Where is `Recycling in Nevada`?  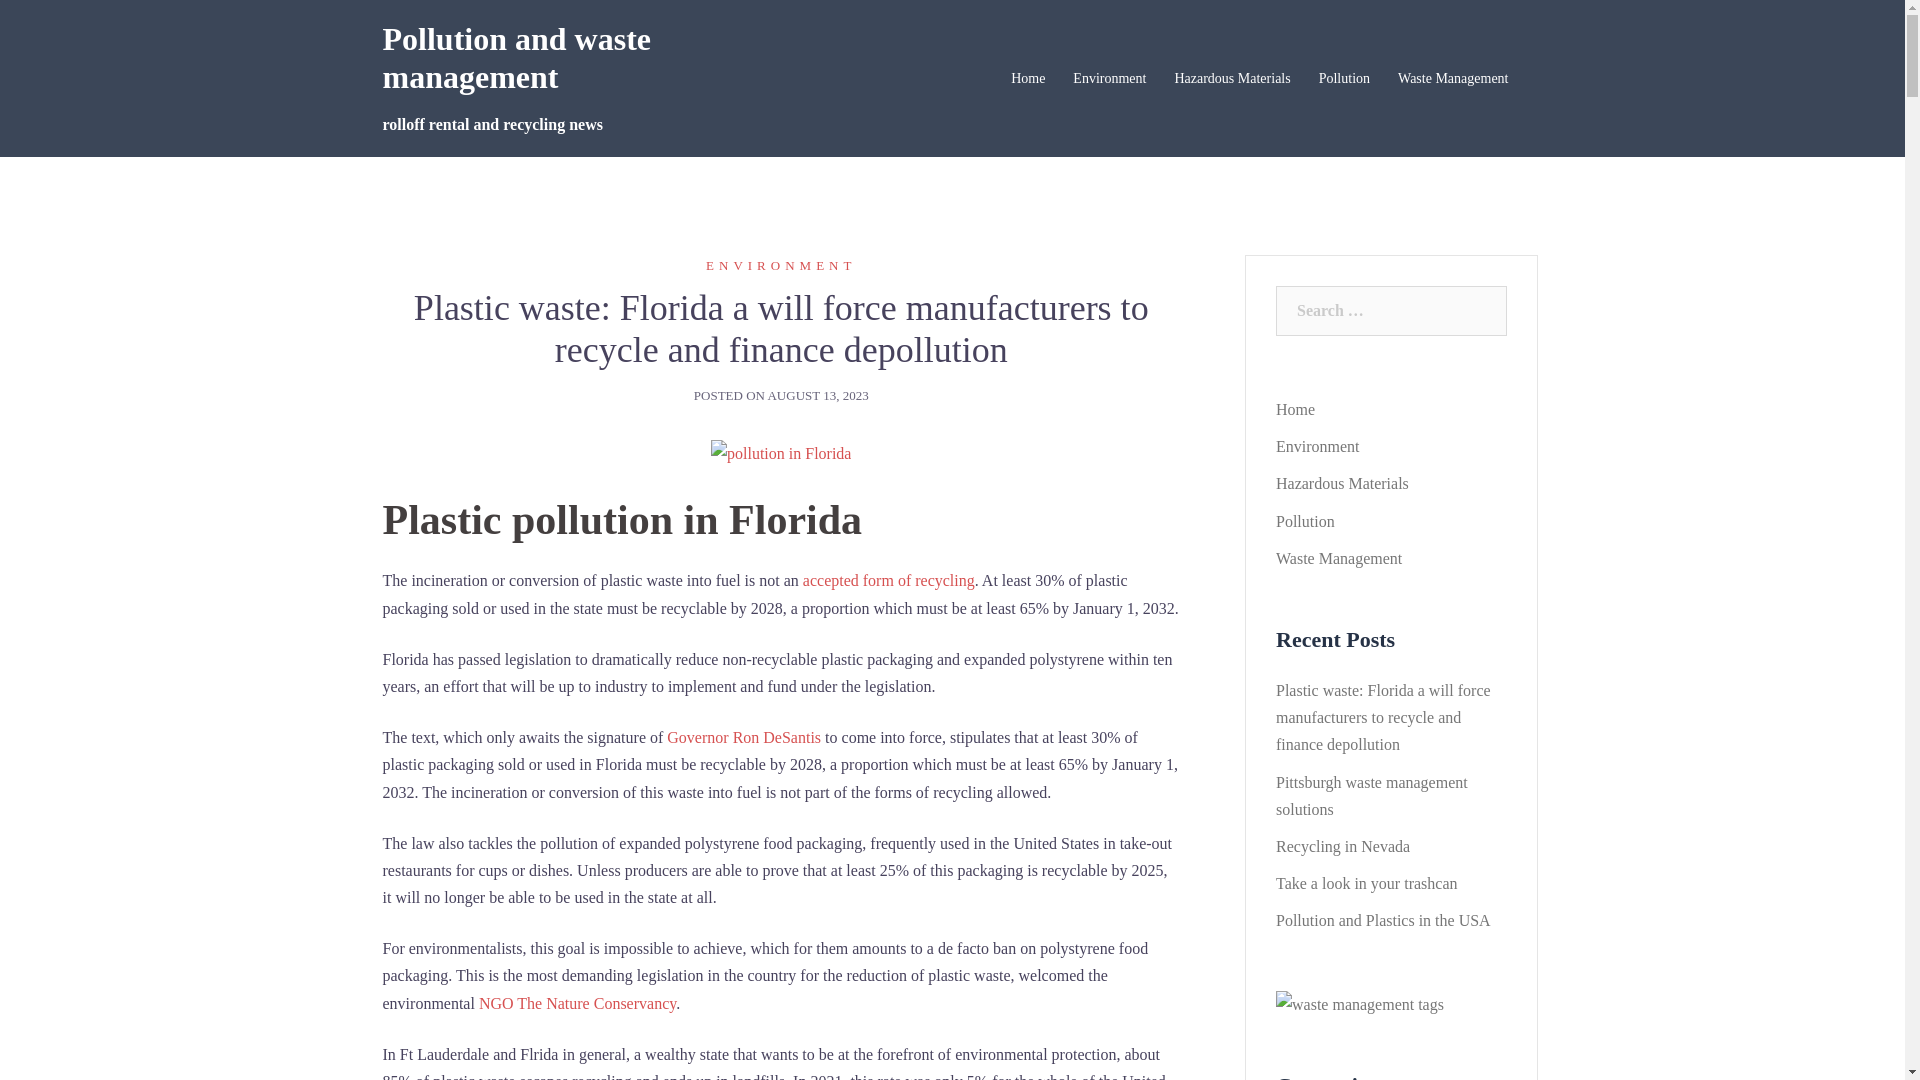 Recycling in Nevada is located at coordinates (1343, 846).